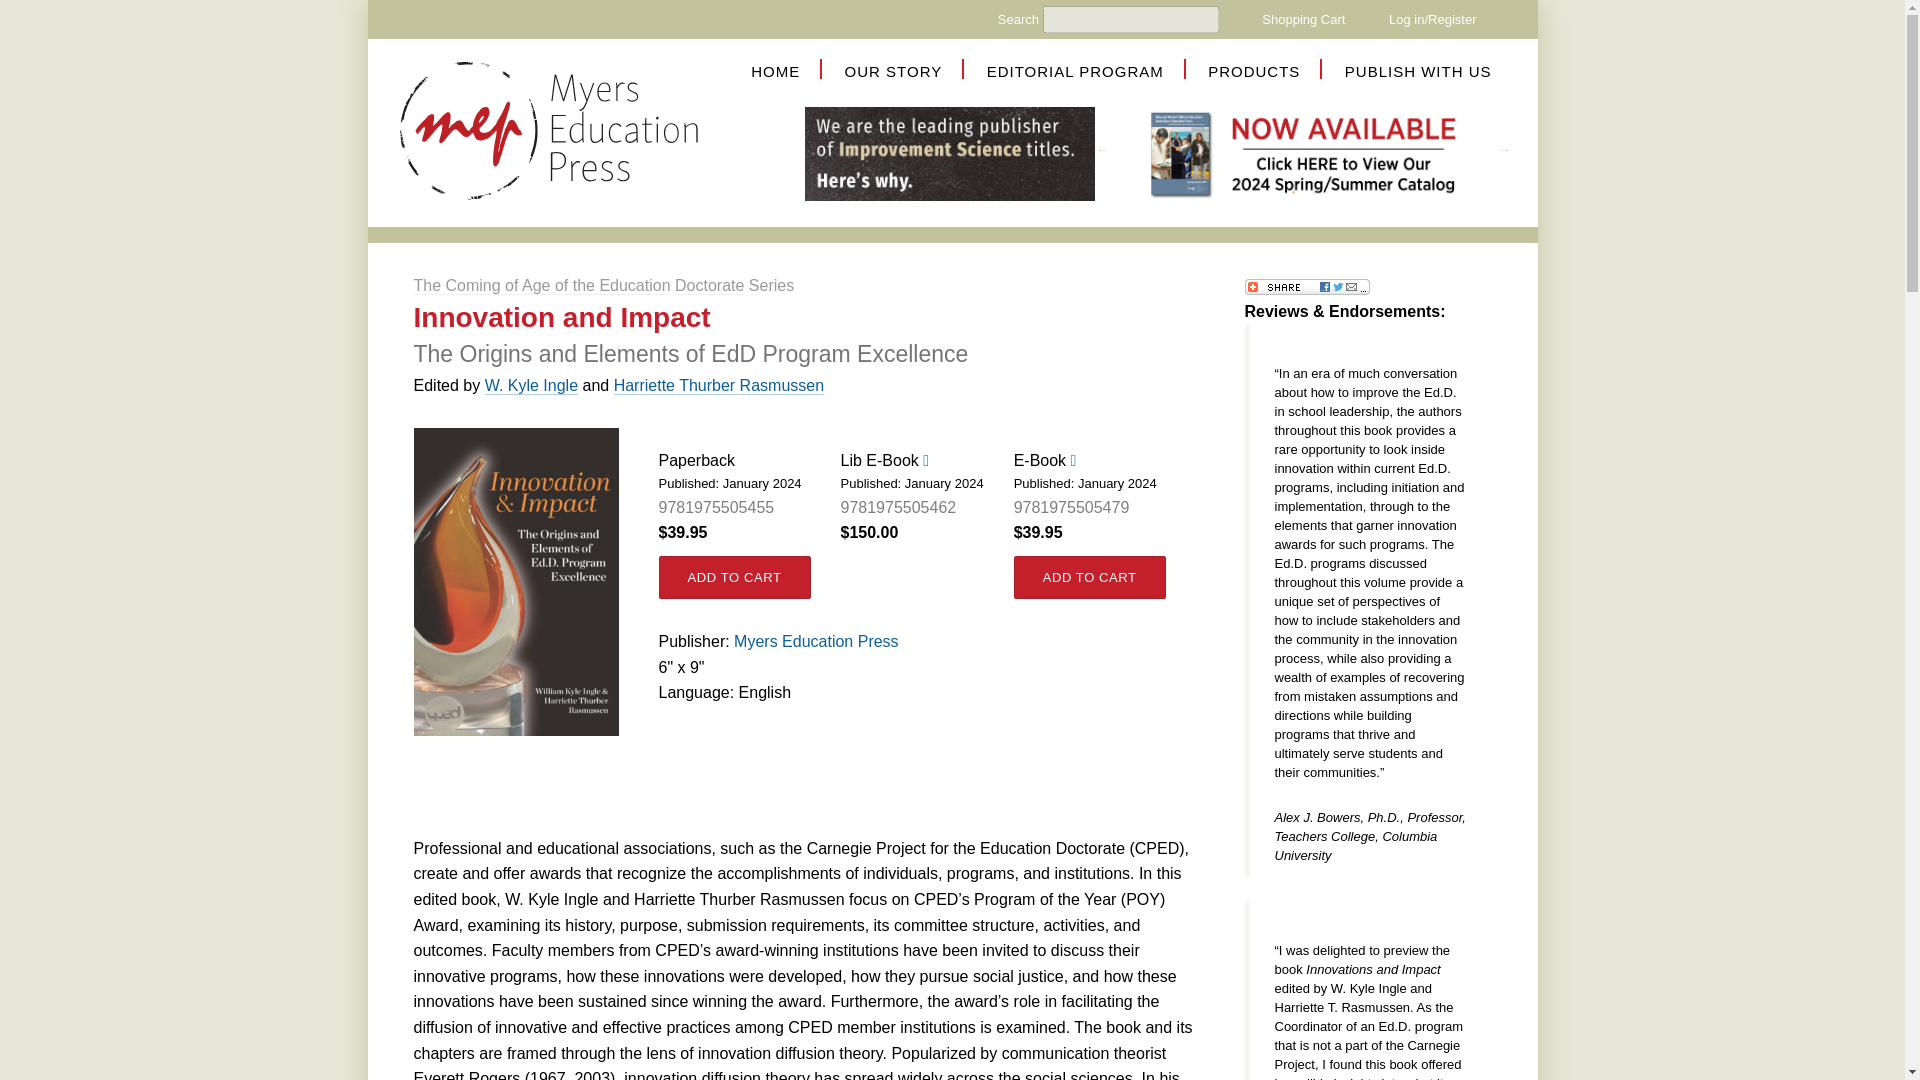 This screenshot has width=1920, height=1080. What do you see at coordinates (579, 285) in the screenshot?
I see `The Coming of Age of the Education Doctorate` at bounding box center [579, 285].